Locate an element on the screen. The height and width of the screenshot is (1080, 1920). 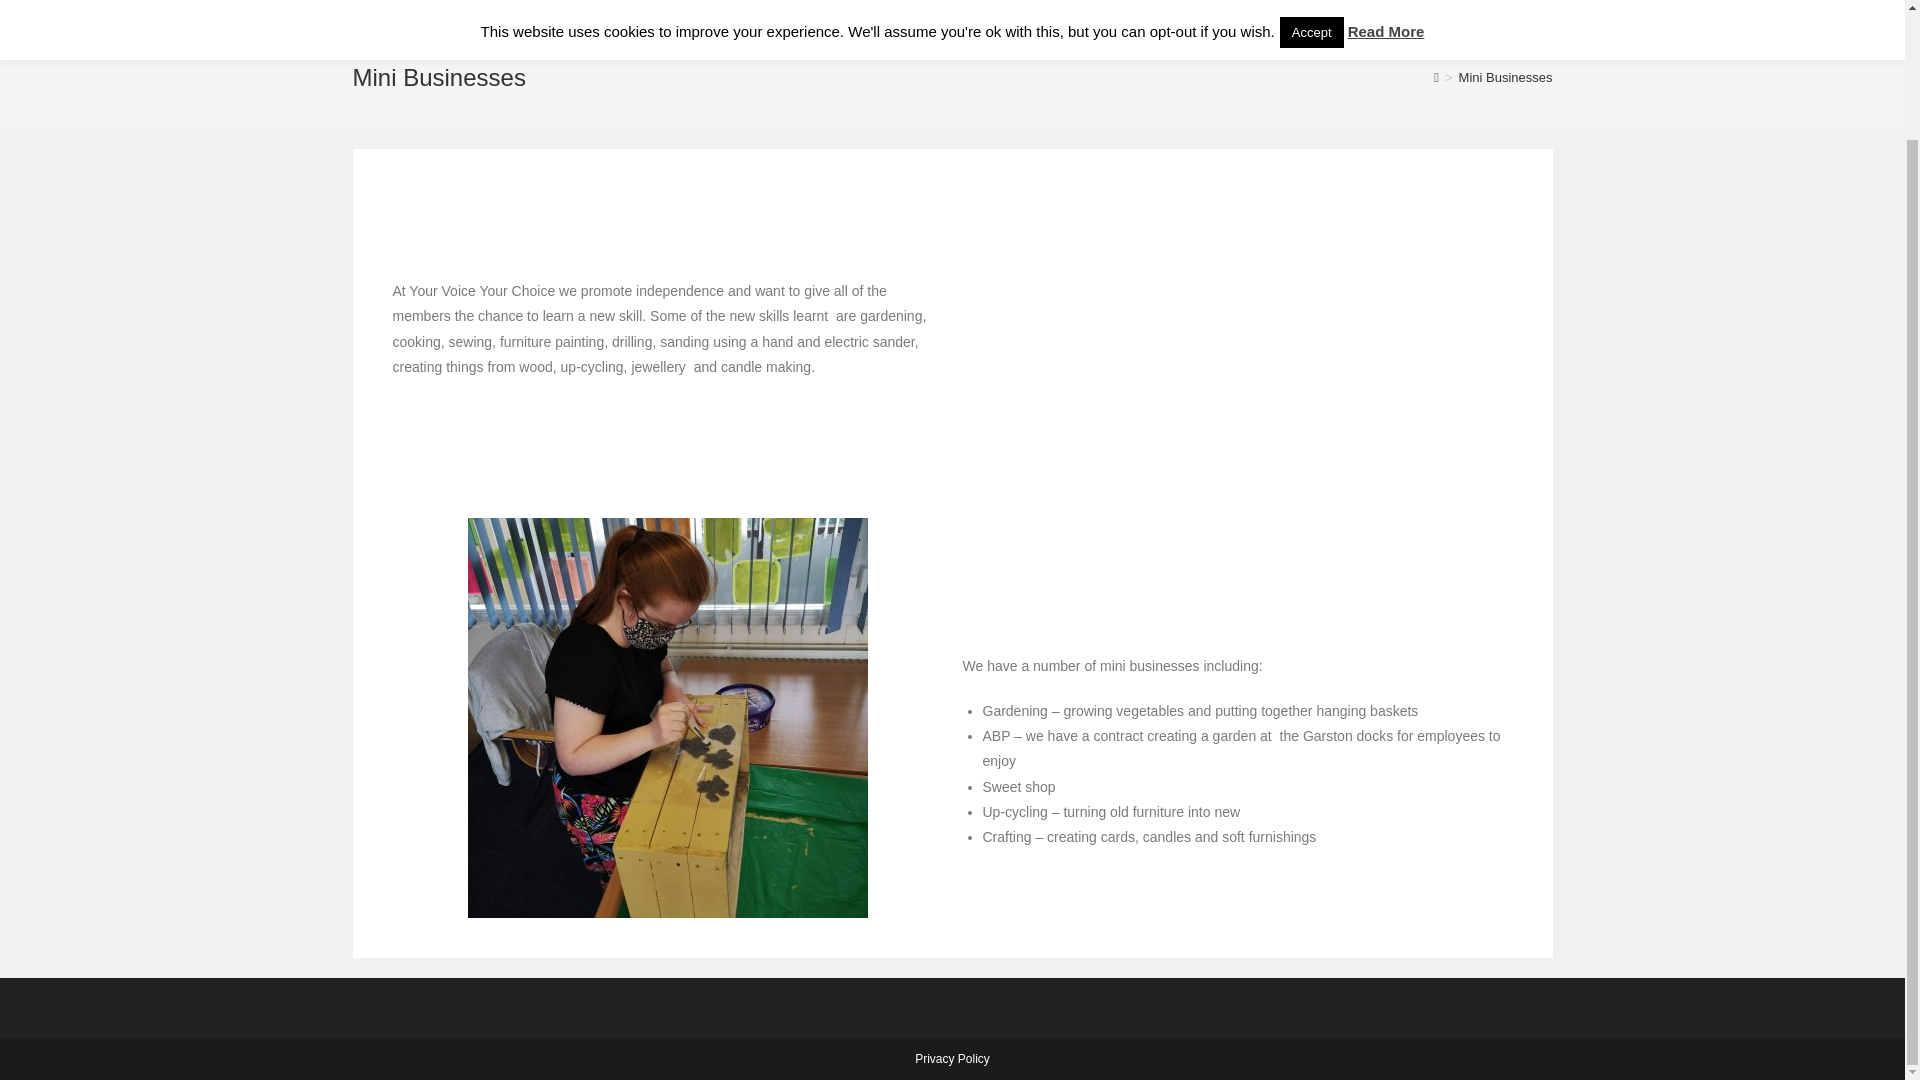
Privacy Policy is located at coordinates (952, 1058).